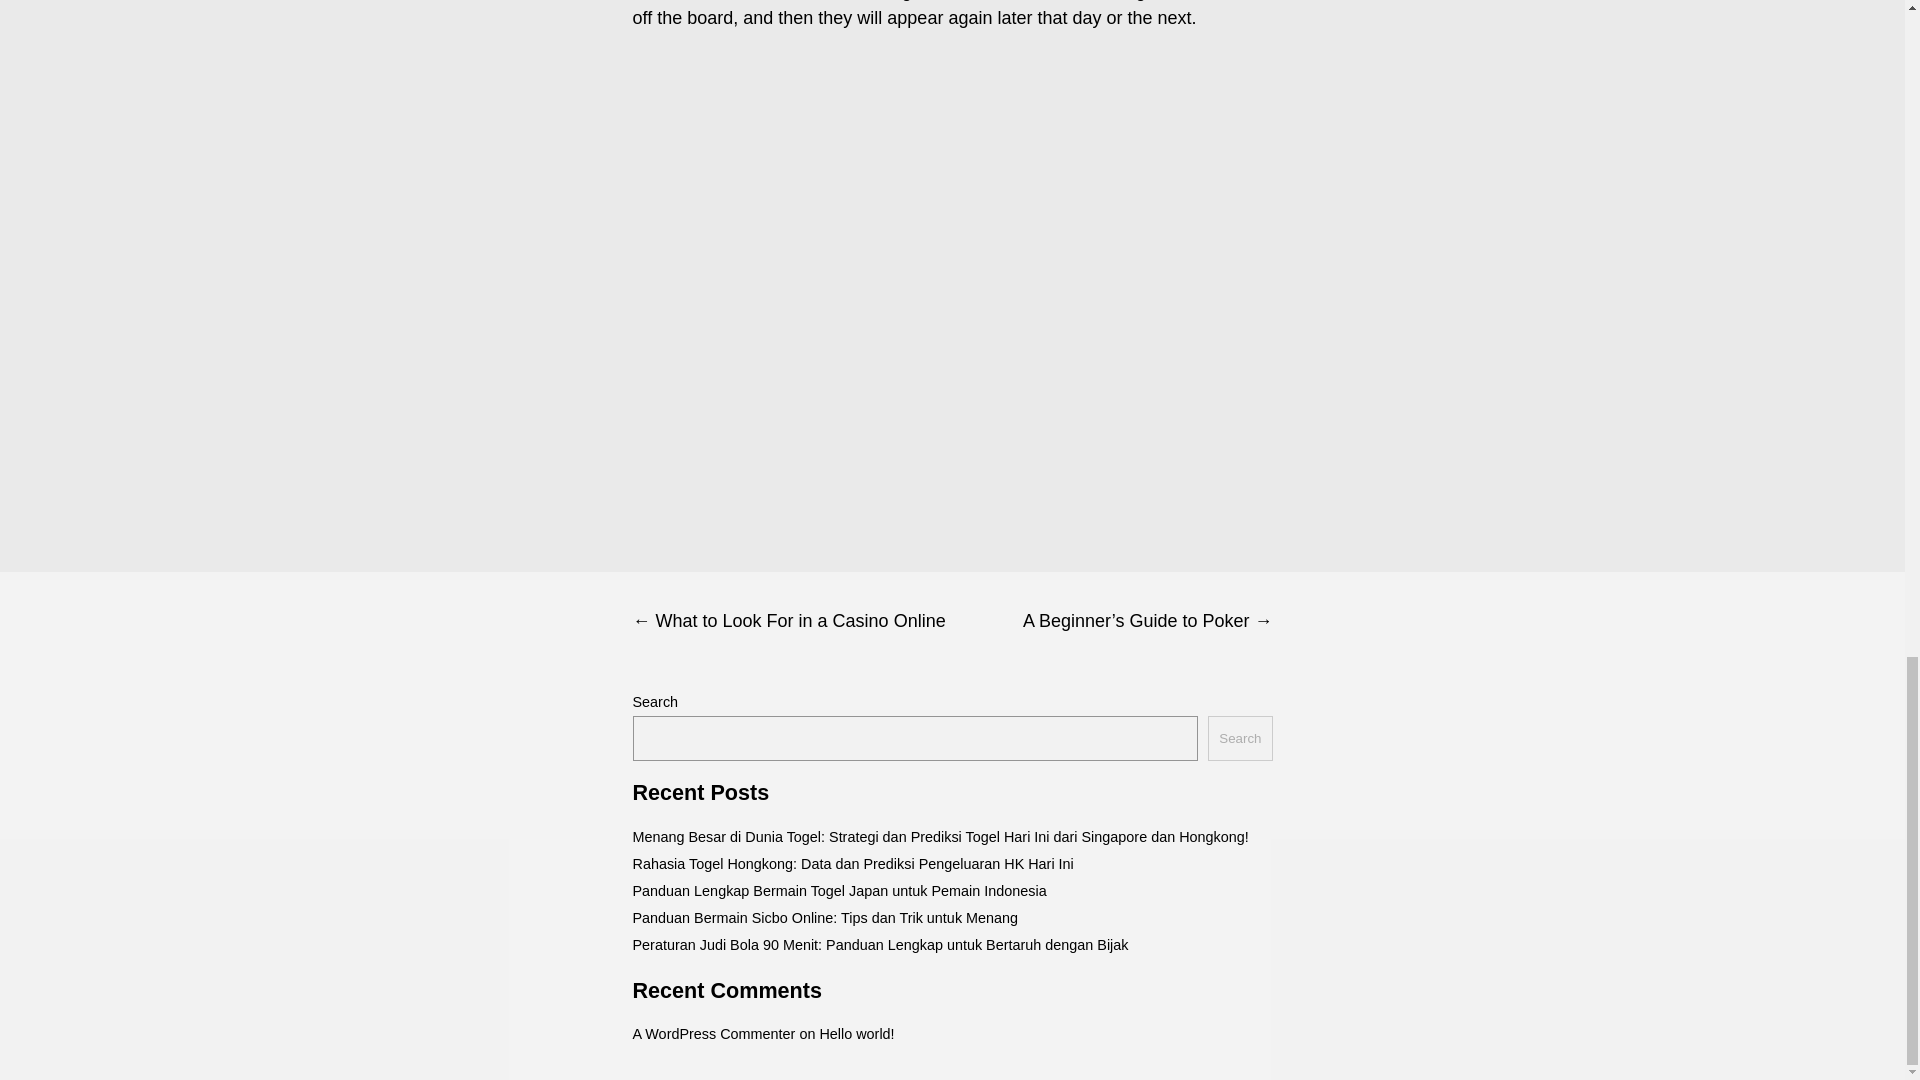  I want to click on Panduan Lengkap Bermain Togel Japan untuk Pemain Indonesia, so click(838, 890).